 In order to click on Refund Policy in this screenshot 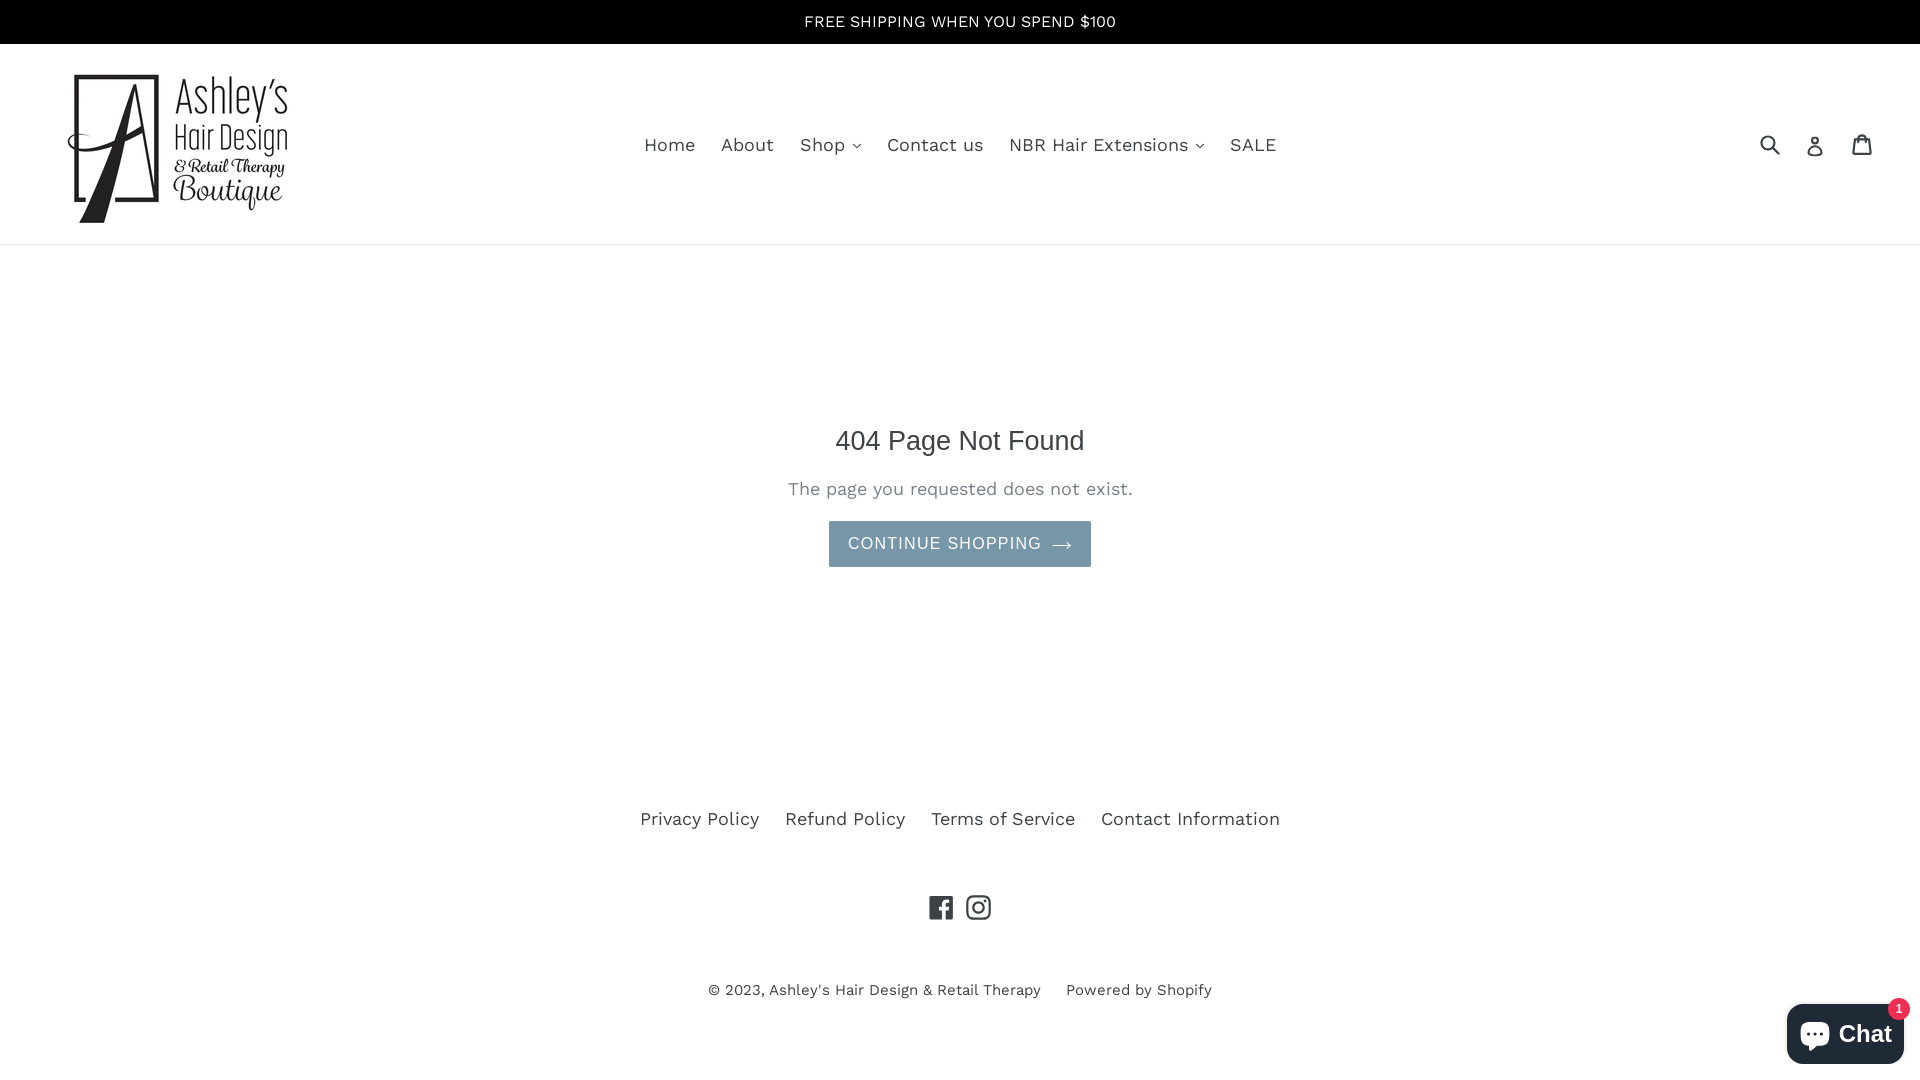, I will do `click(845, 818)`.